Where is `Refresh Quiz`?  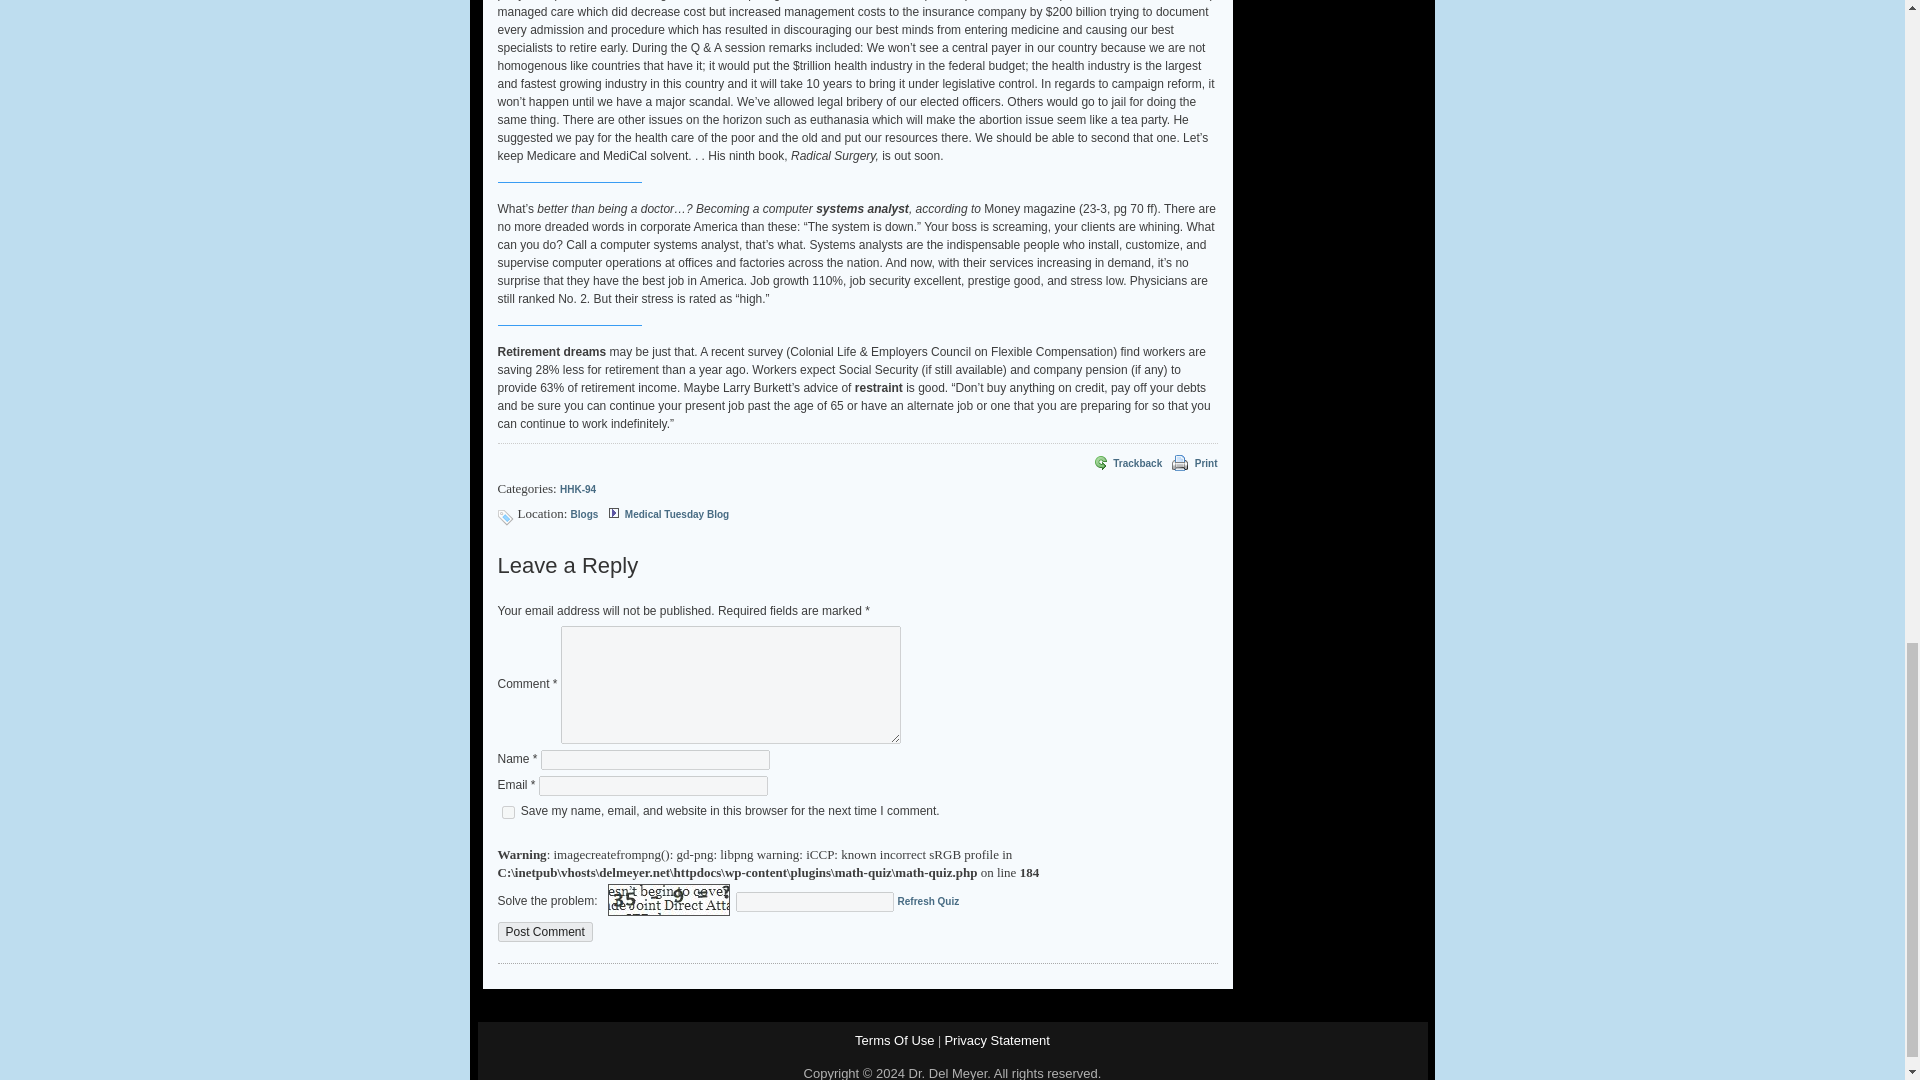
Refresh Quiz is located at coordinates (929, 902).